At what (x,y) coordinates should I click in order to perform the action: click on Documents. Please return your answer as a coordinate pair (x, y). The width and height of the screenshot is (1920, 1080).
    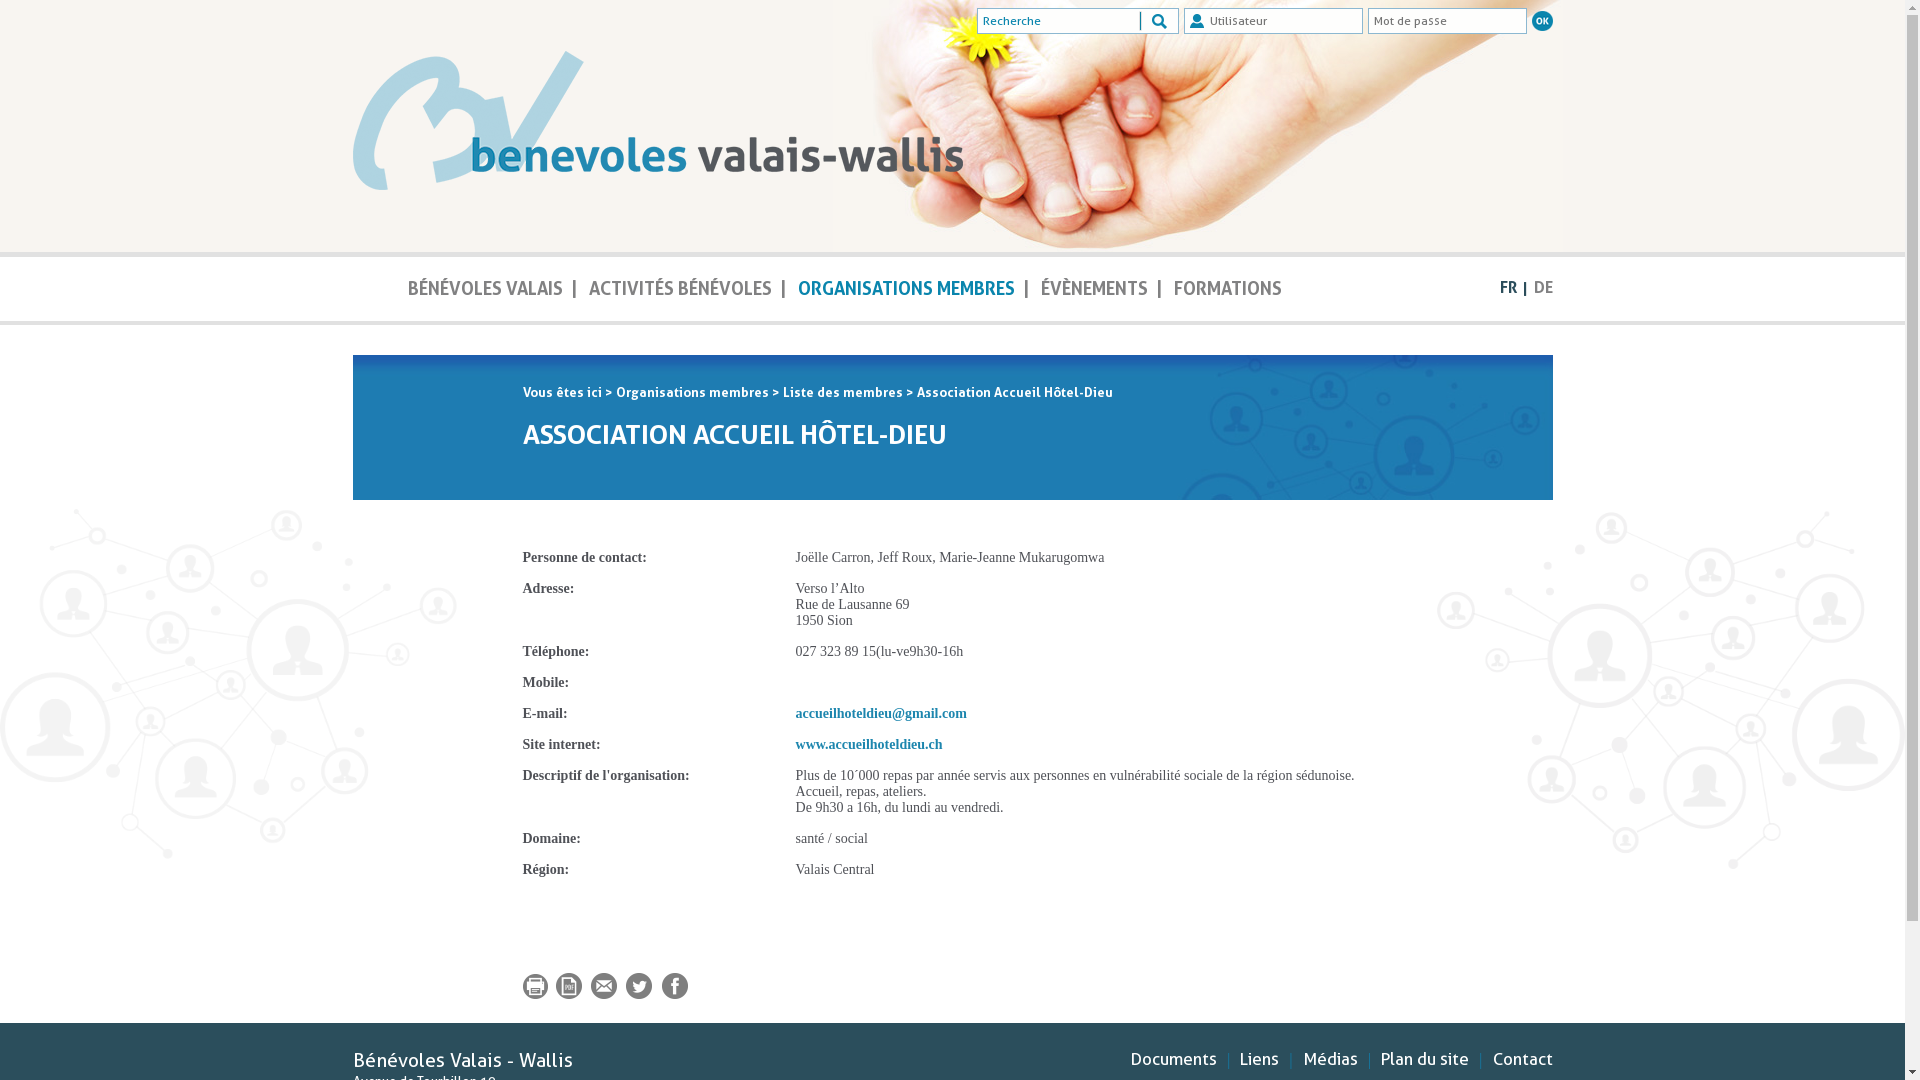
    Looking at the image, I should click on (1174, 1059).